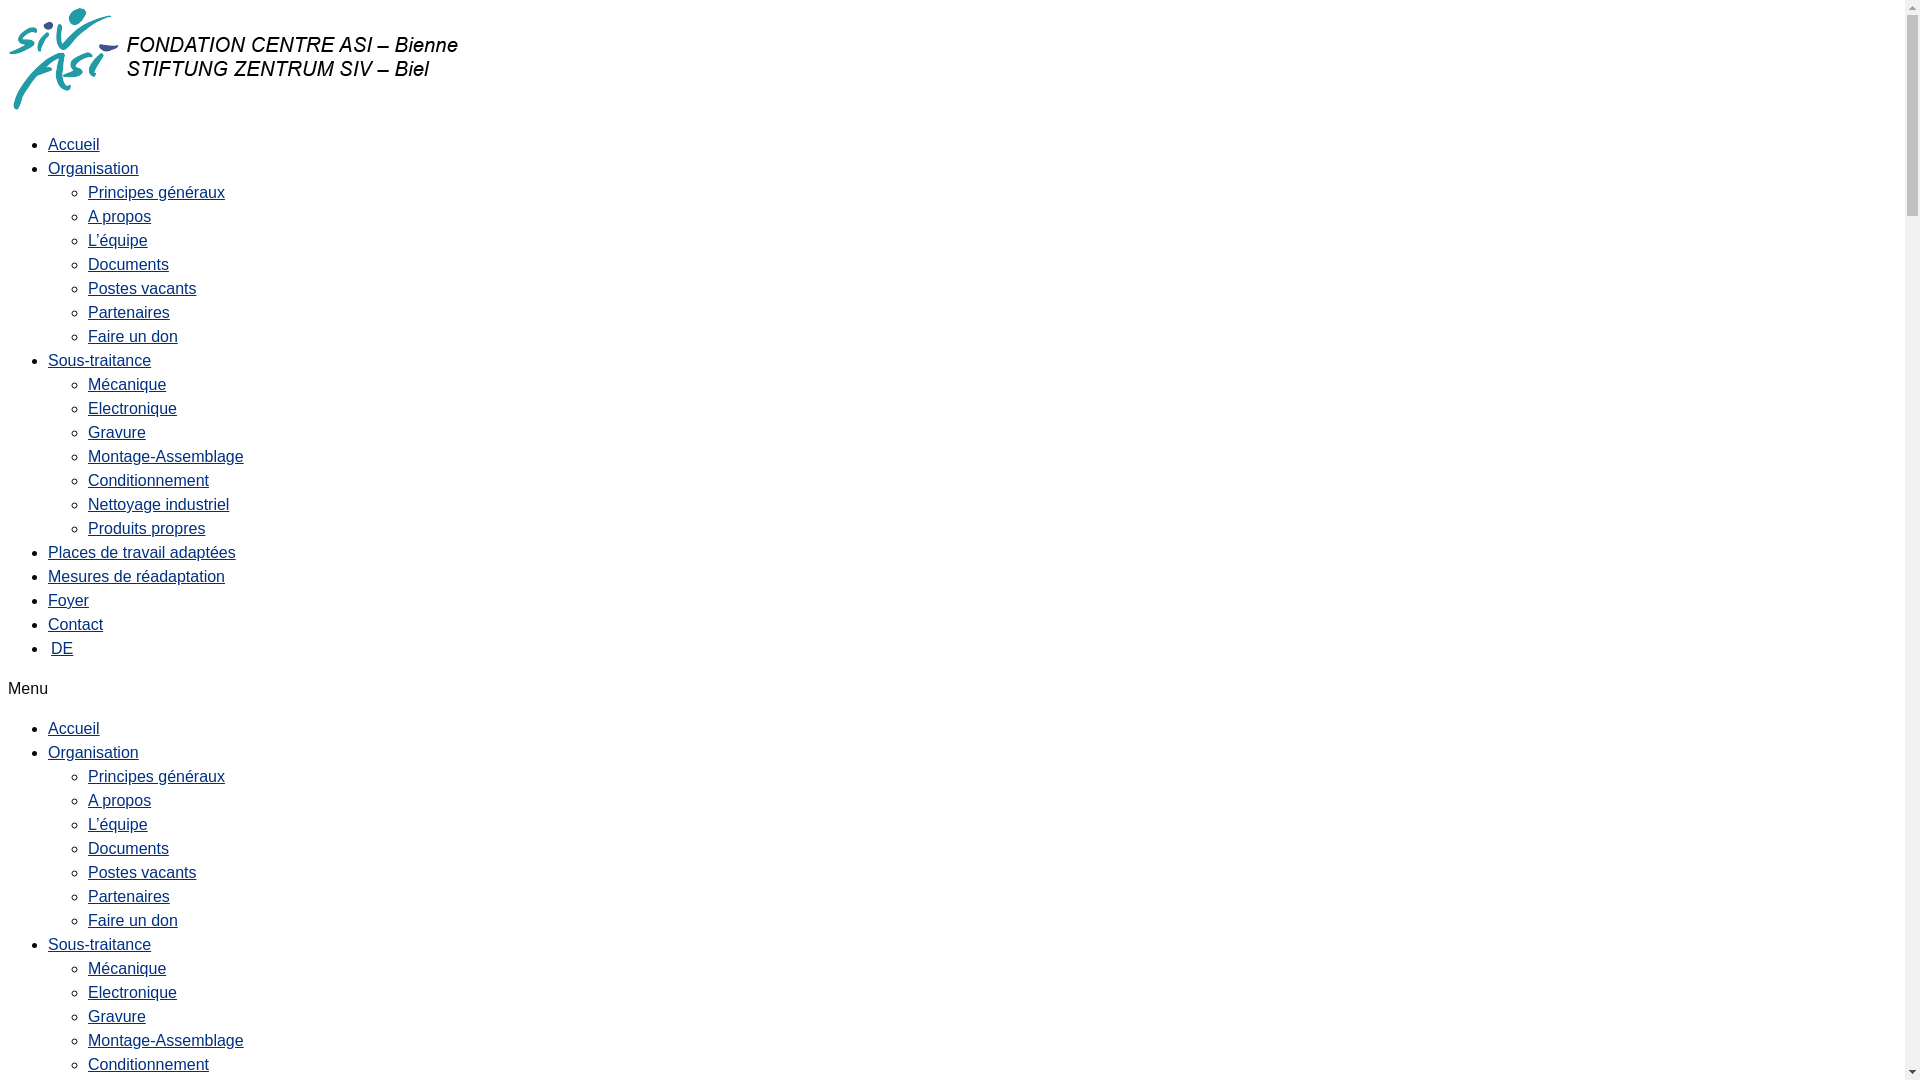 The width and height of the screenshot is (1920, 1080). I want to click on Postes vacants, so click(142, 872).